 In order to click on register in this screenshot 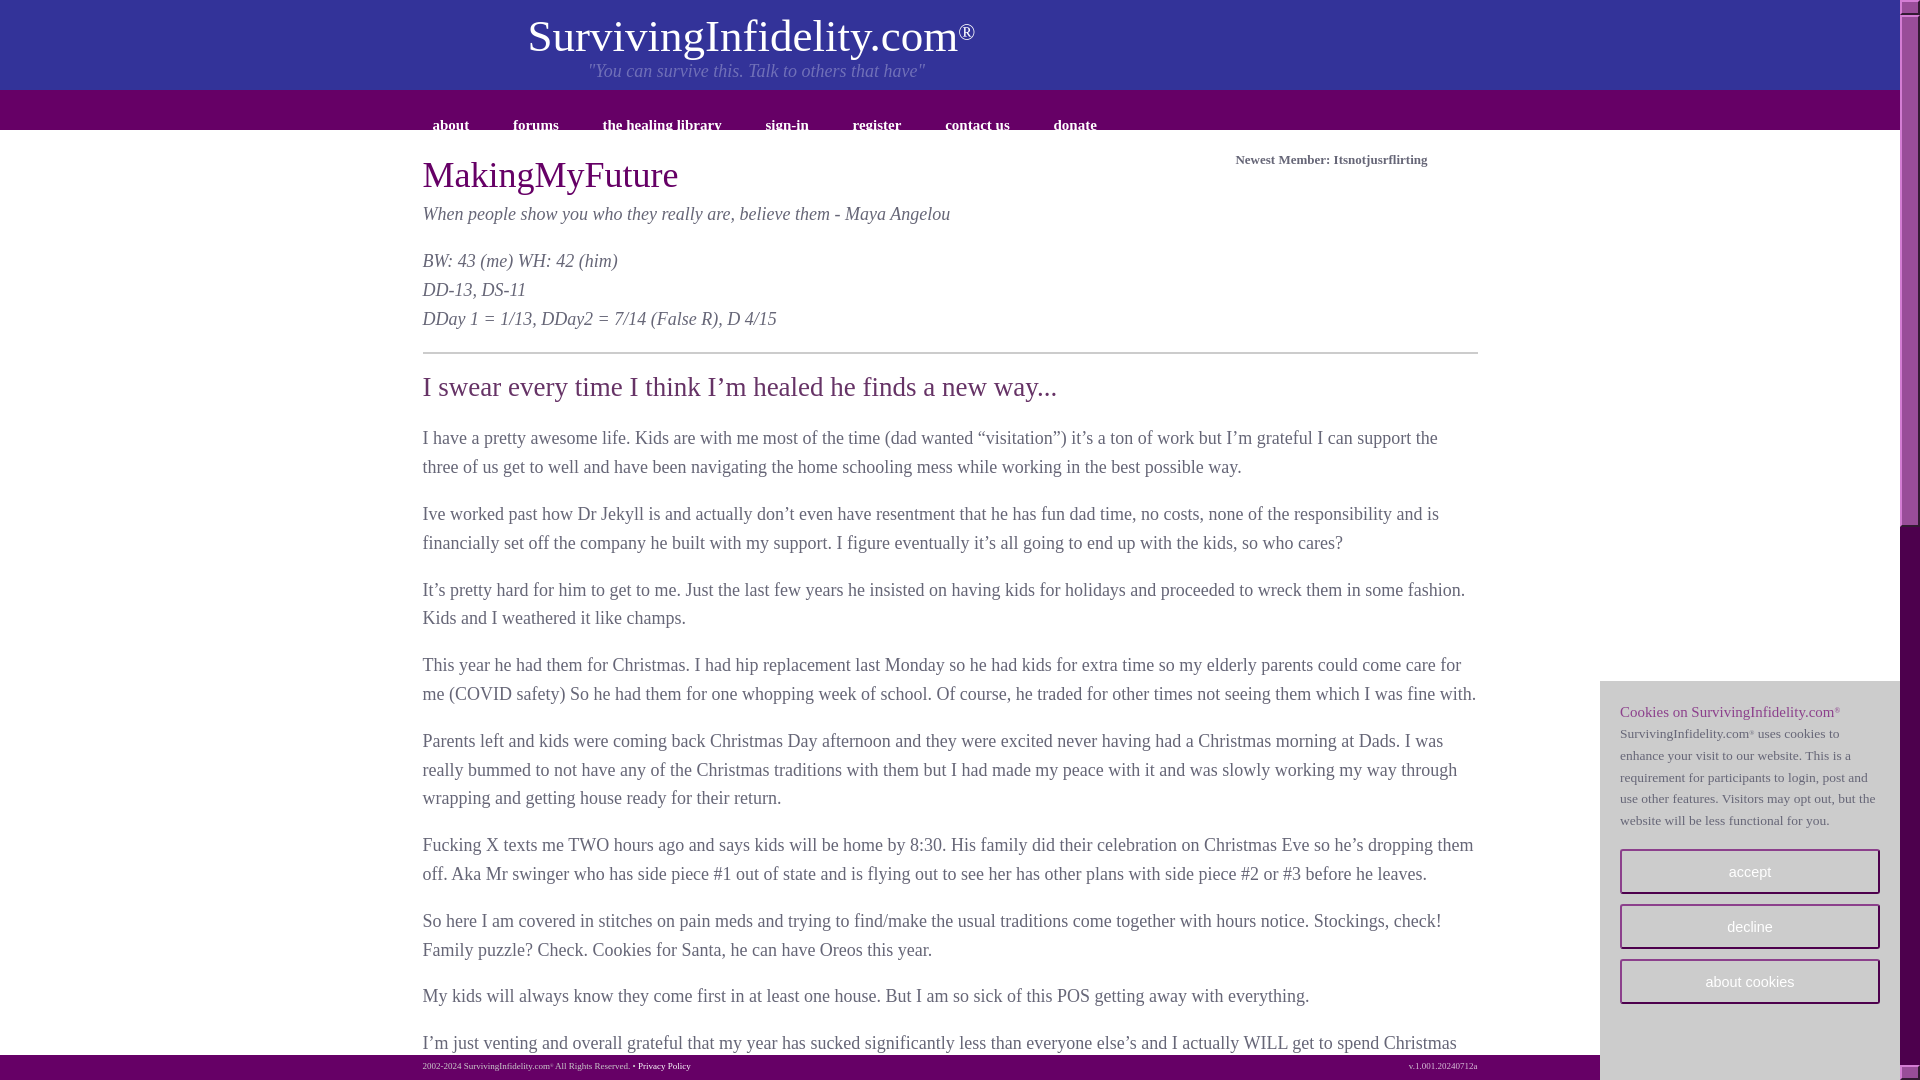, I will do `click(877, 128)`.